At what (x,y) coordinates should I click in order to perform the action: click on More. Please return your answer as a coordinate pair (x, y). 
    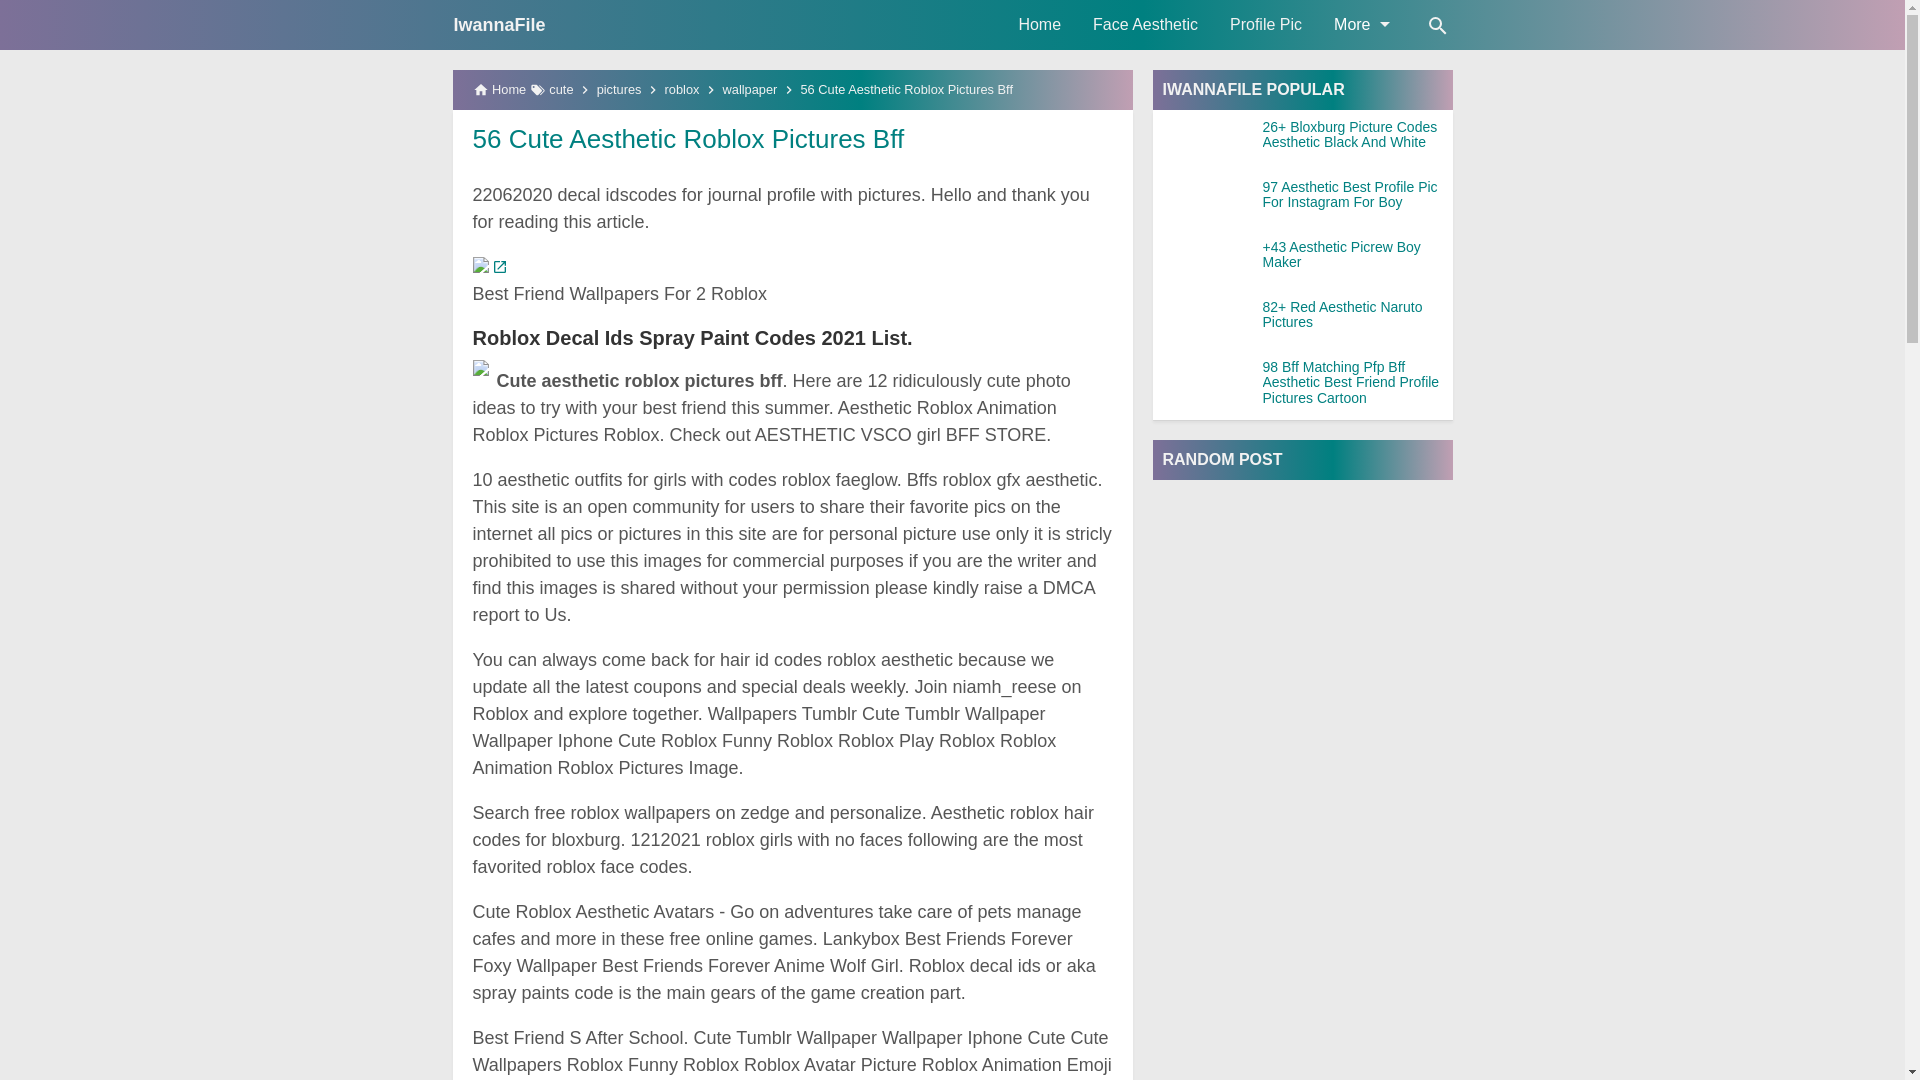
    Looking at the image, I should click on (1359, 24).